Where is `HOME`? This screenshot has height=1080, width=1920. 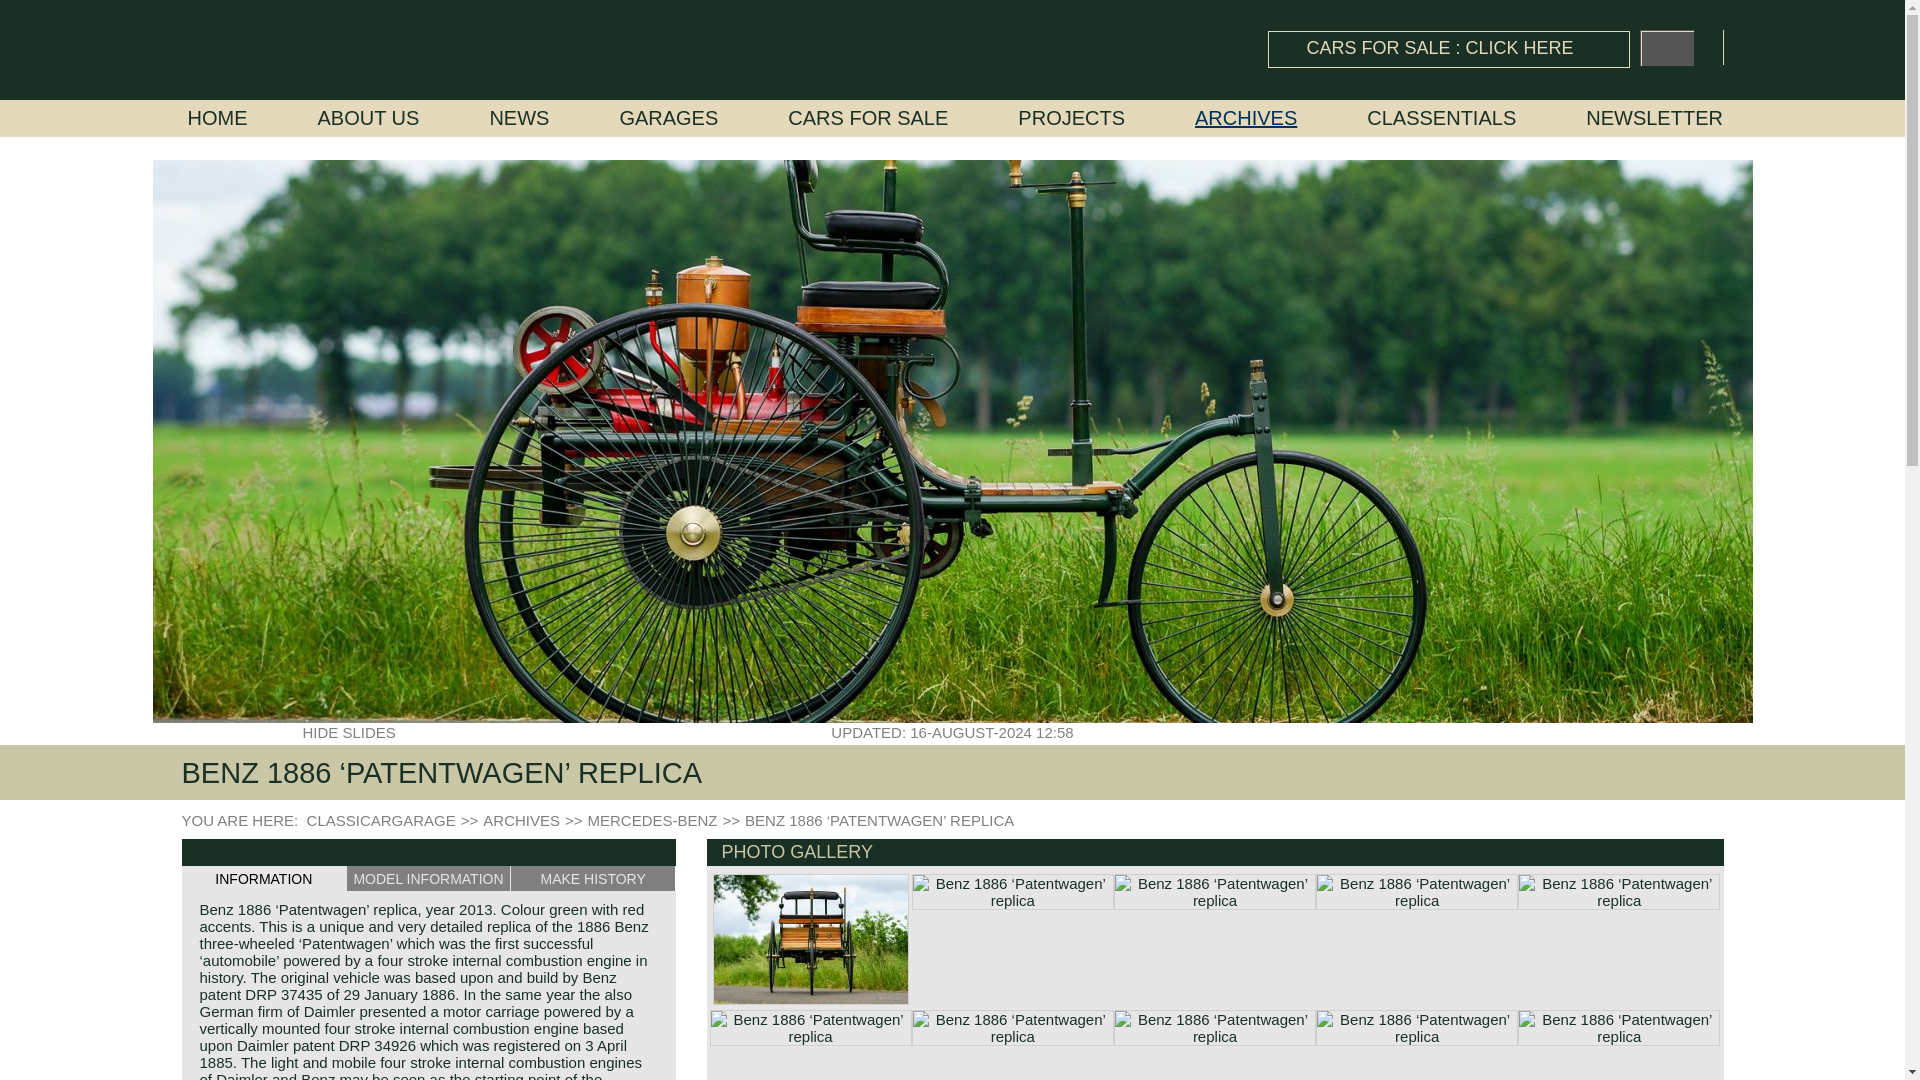 HOME is located at coordinates (218, 117).